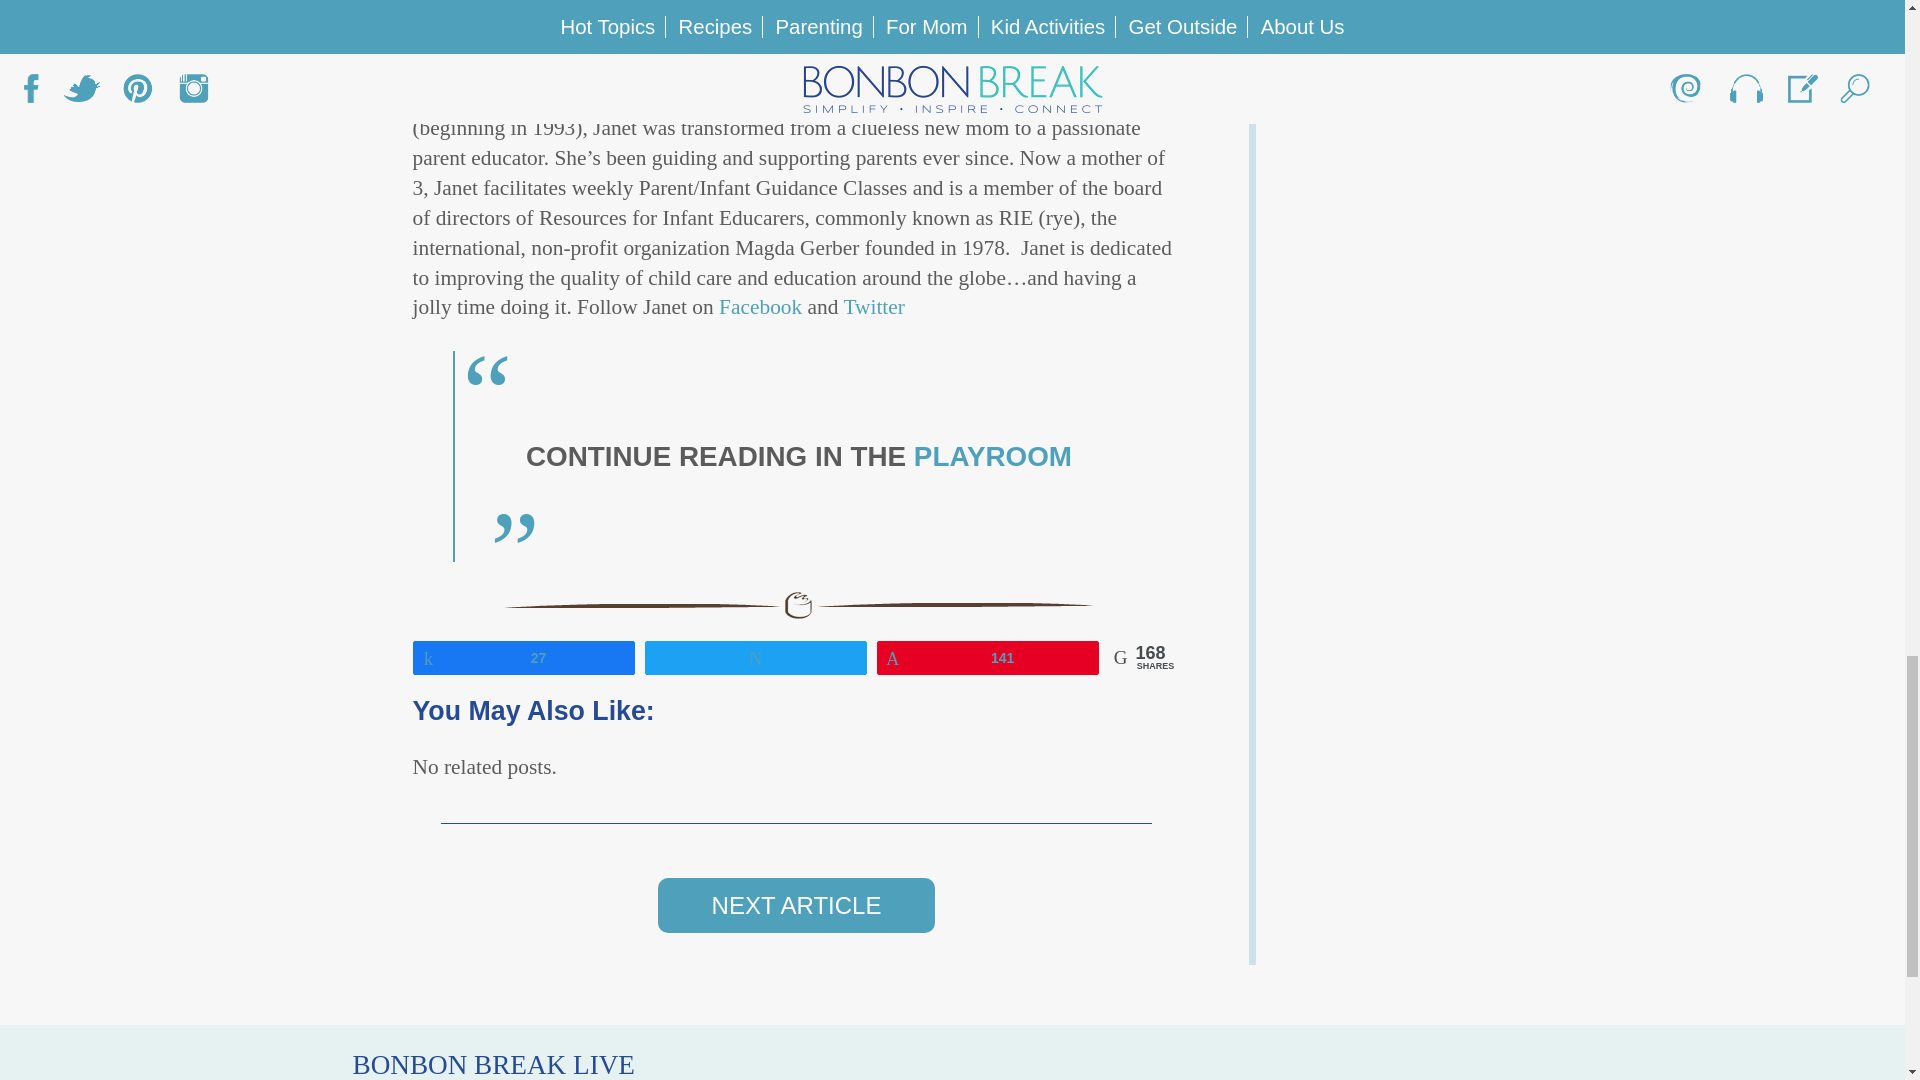 The height and width of the screenshot is (1080, 1920). I want to click on Twitter, so click(873, 306).